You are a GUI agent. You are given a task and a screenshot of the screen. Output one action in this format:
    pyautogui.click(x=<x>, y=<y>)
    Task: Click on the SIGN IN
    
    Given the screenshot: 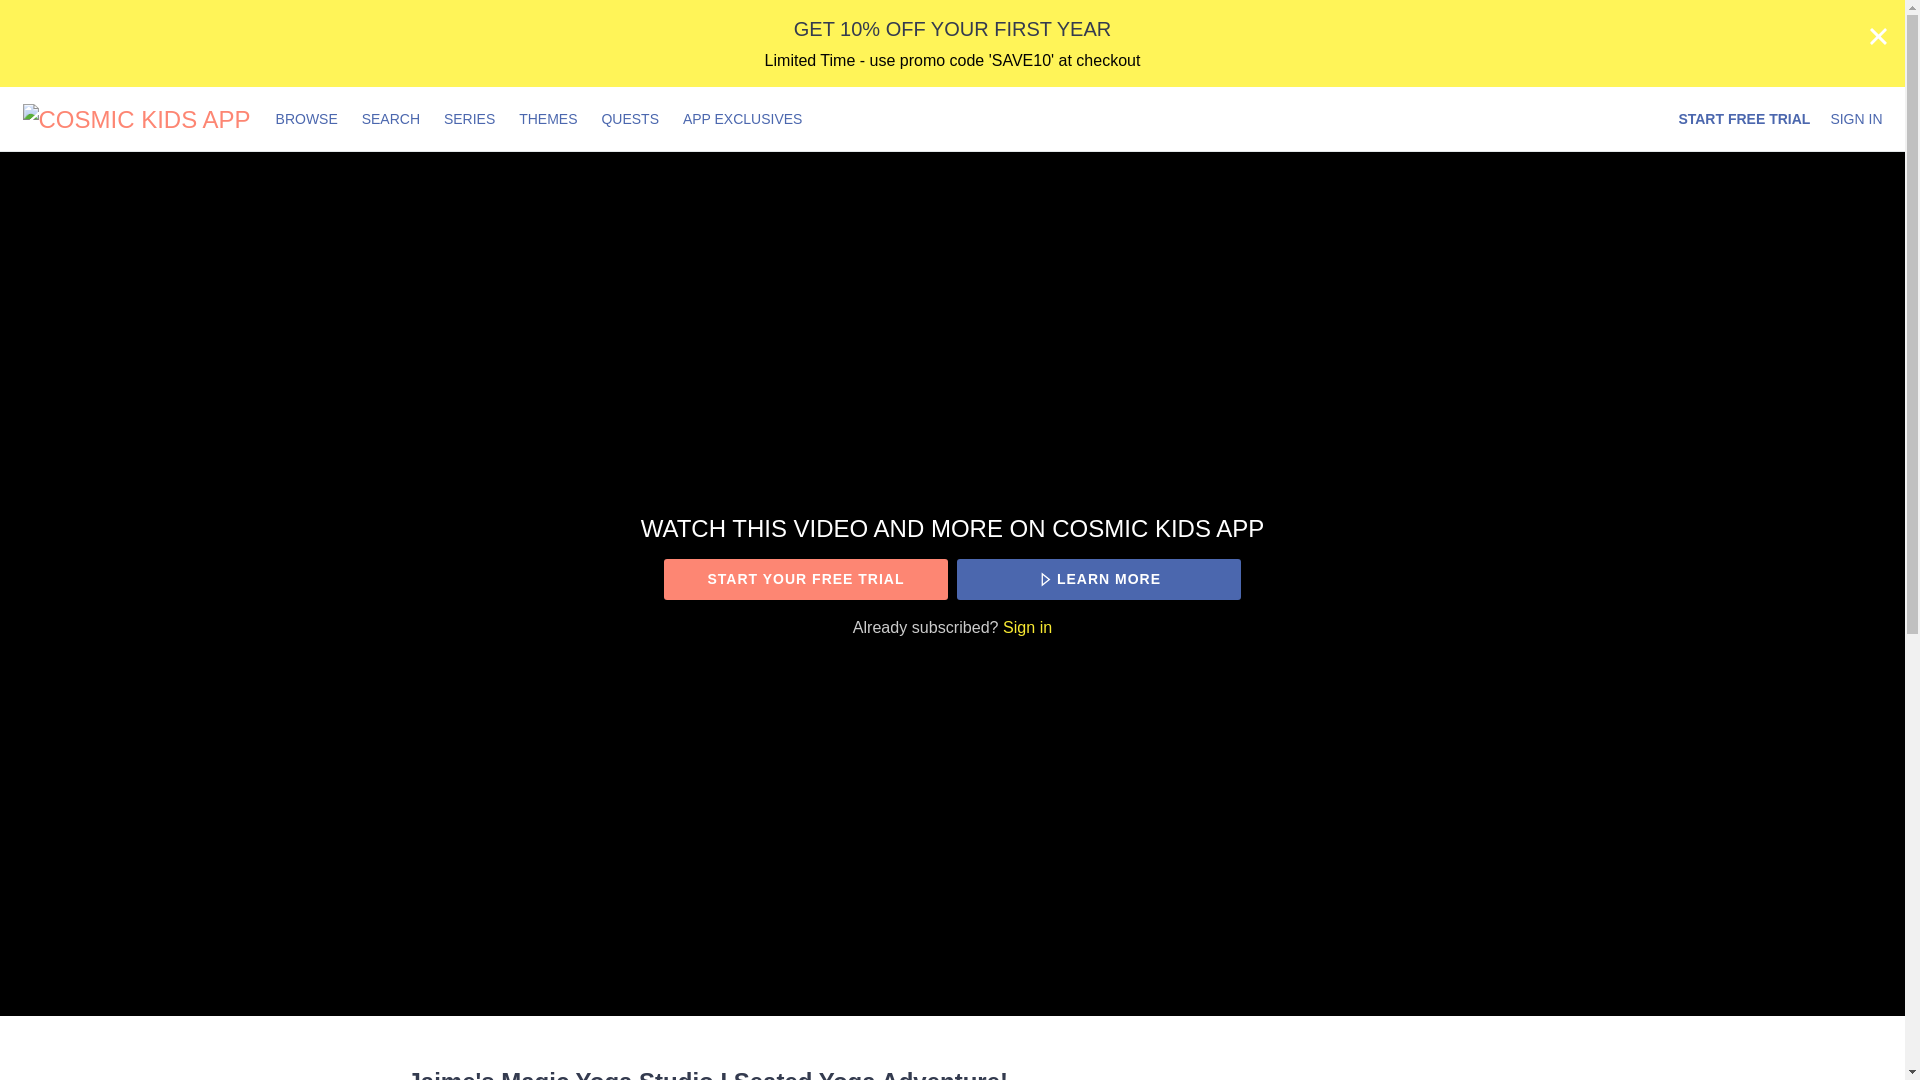 What is the action you would take?
    pyautogui.click(x=1855, y=119)
    